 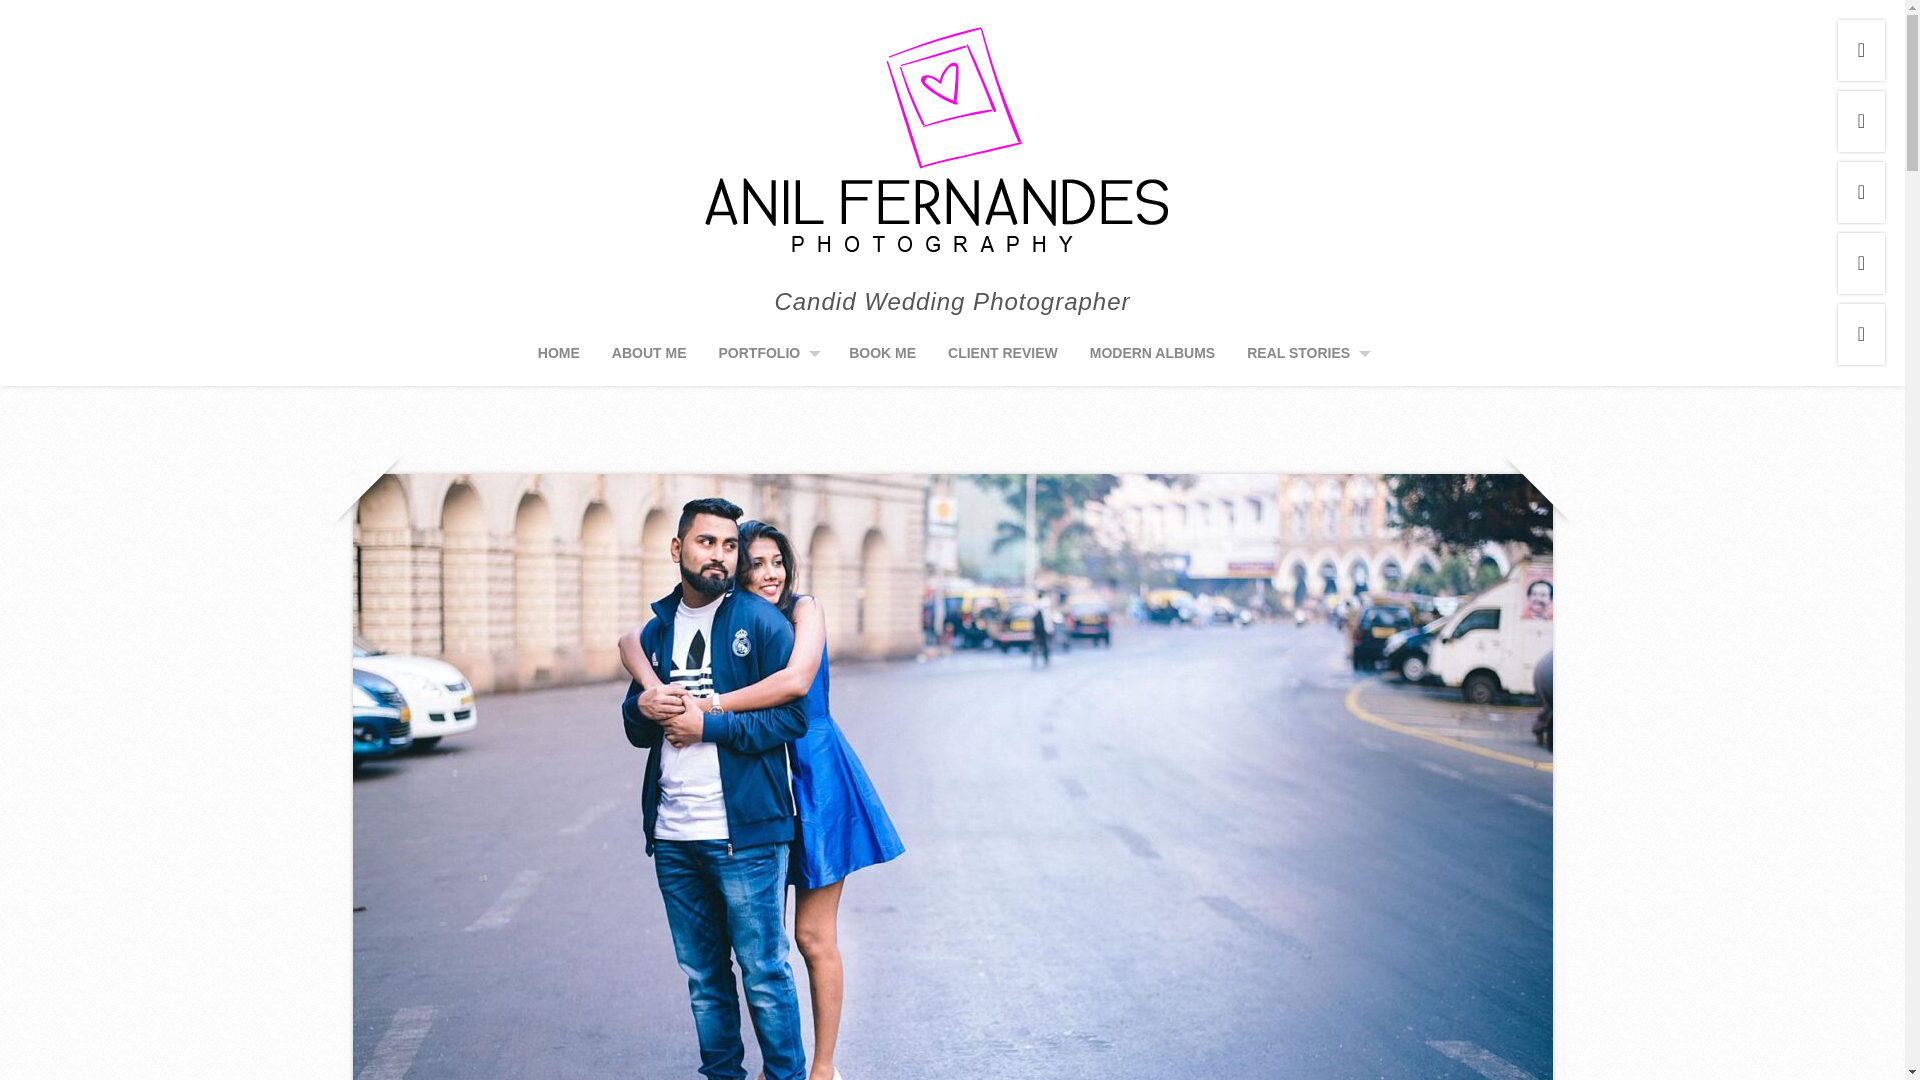 I want to click on HOME, so click(x=558, y=358).